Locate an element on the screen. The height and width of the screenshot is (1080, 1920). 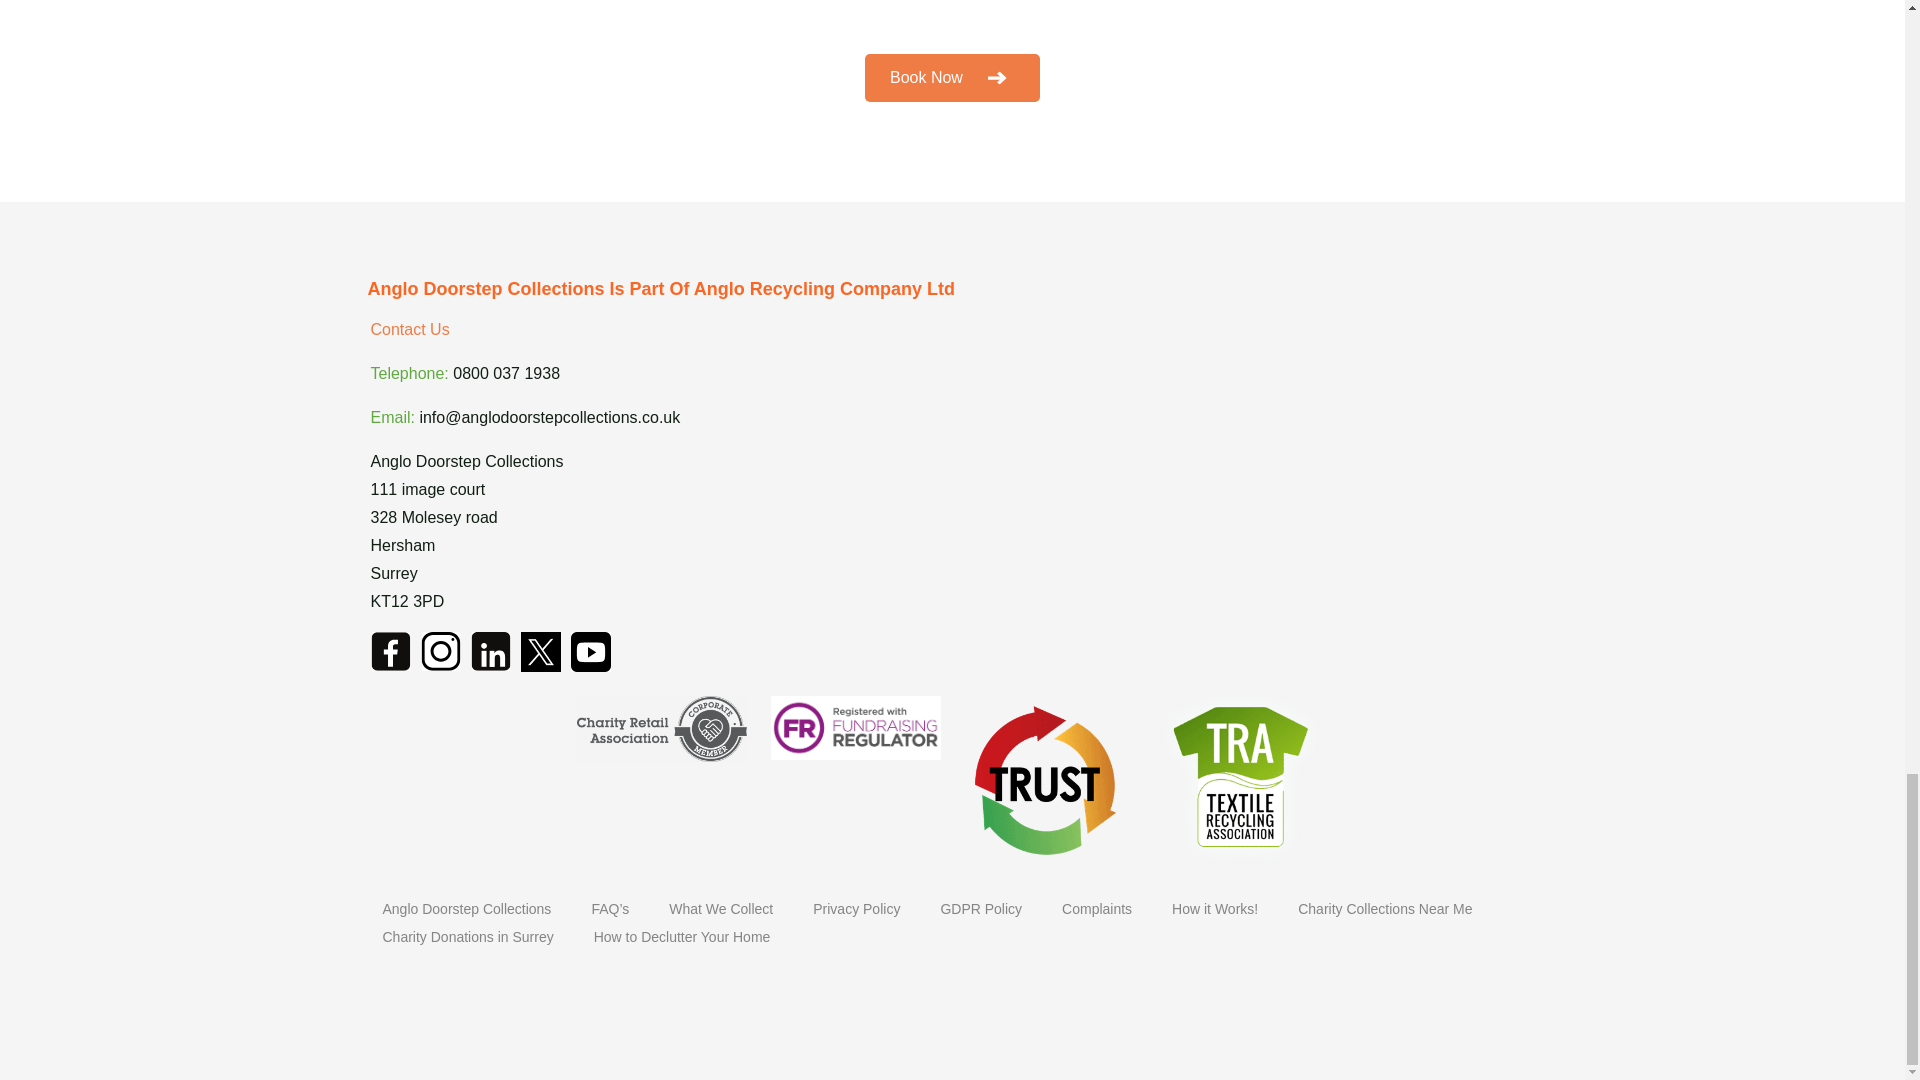
How it Works! is located at coordinates (1214, 908).